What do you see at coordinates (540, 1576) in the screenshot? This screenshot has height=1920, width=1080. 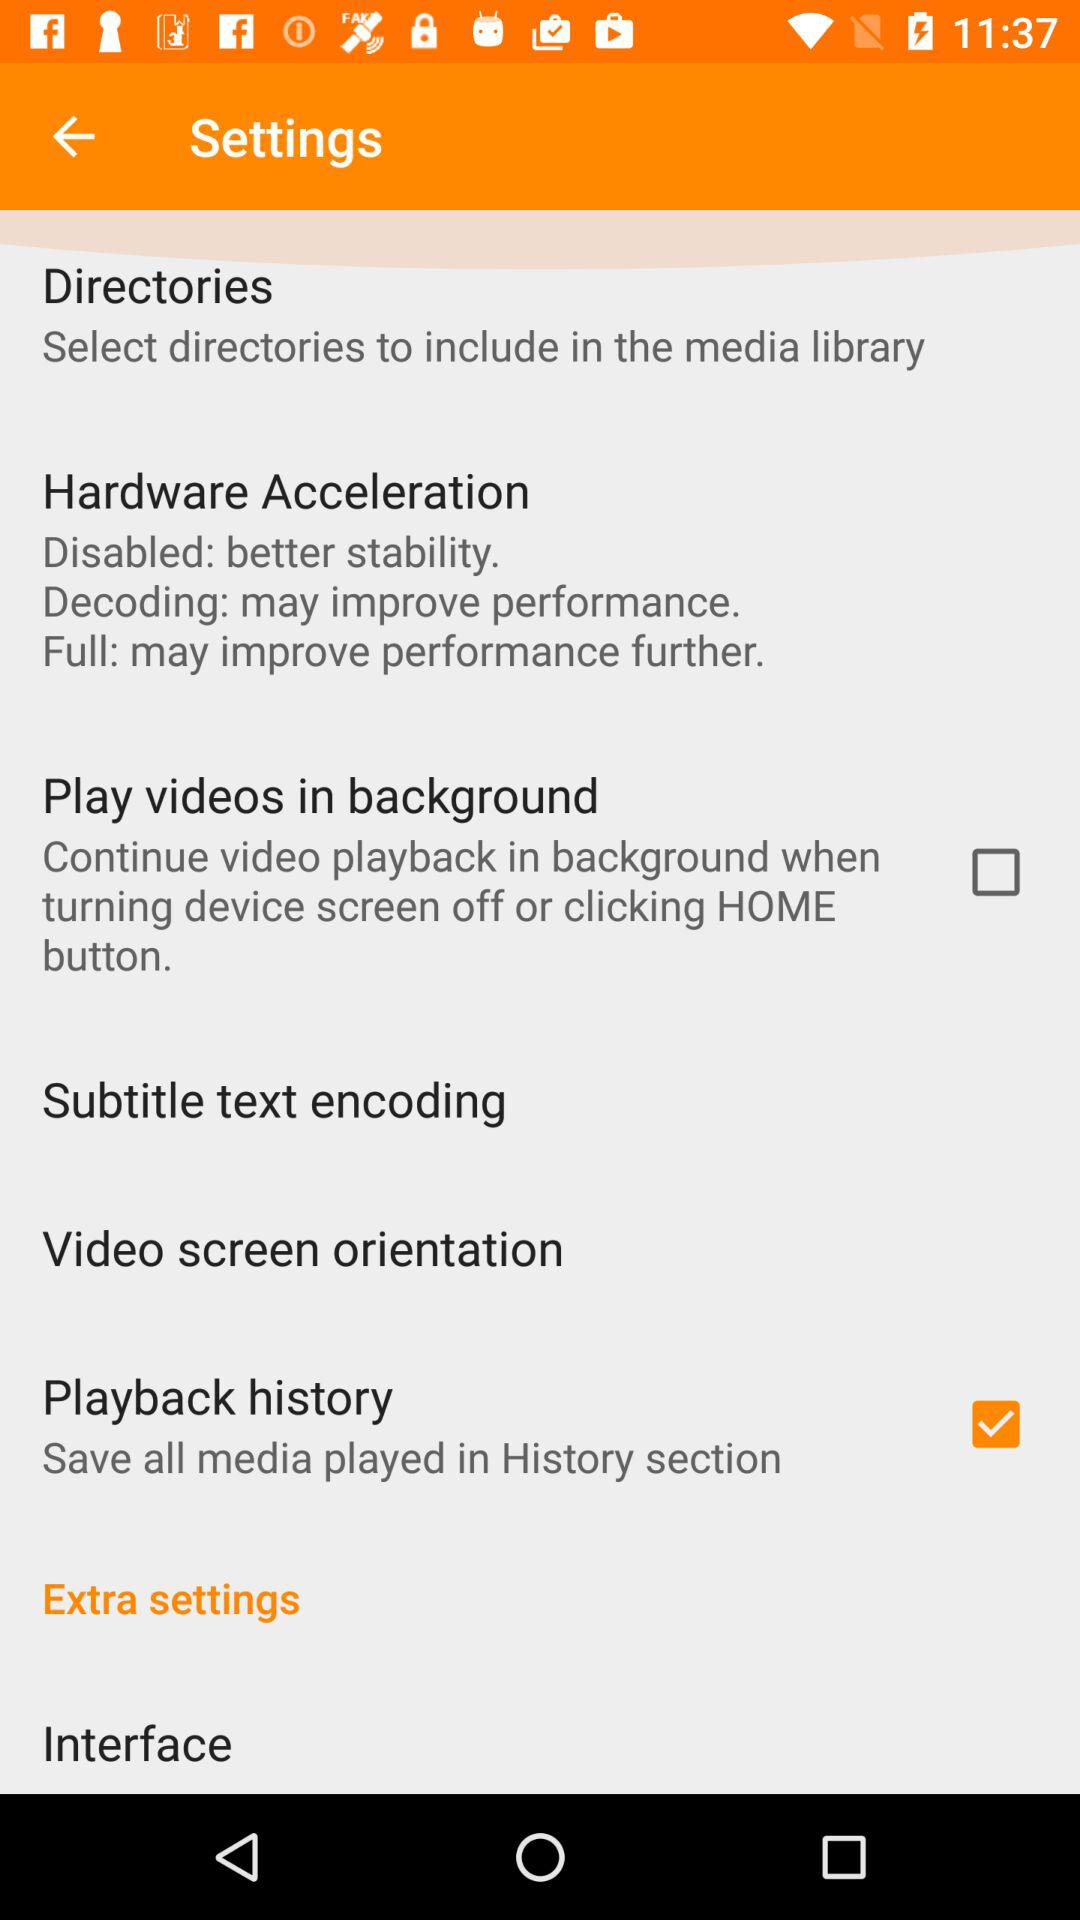 I see `launch the item above interface` at bounding box center [540, 1576].